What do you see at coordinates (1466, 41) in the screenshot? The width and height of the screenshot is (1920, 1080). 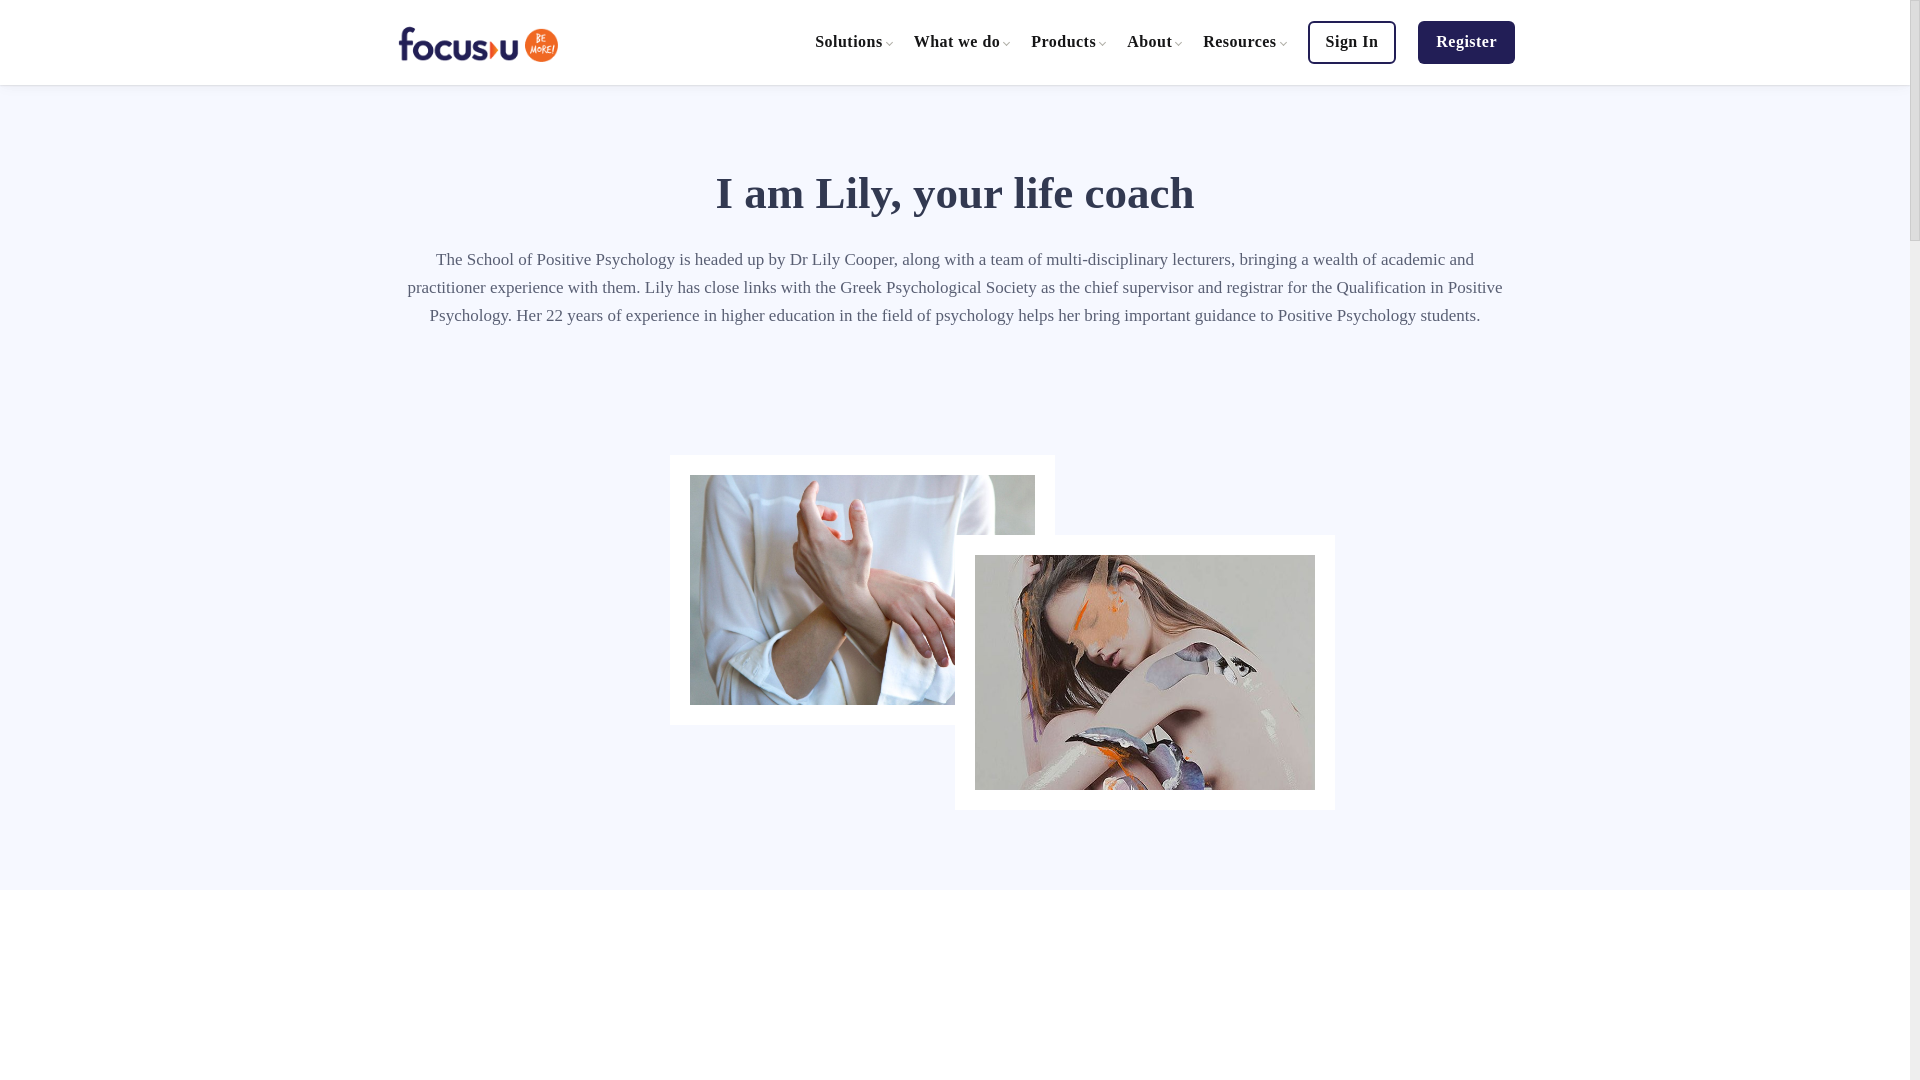 I see `Register` at bounding box center [1466, 41].